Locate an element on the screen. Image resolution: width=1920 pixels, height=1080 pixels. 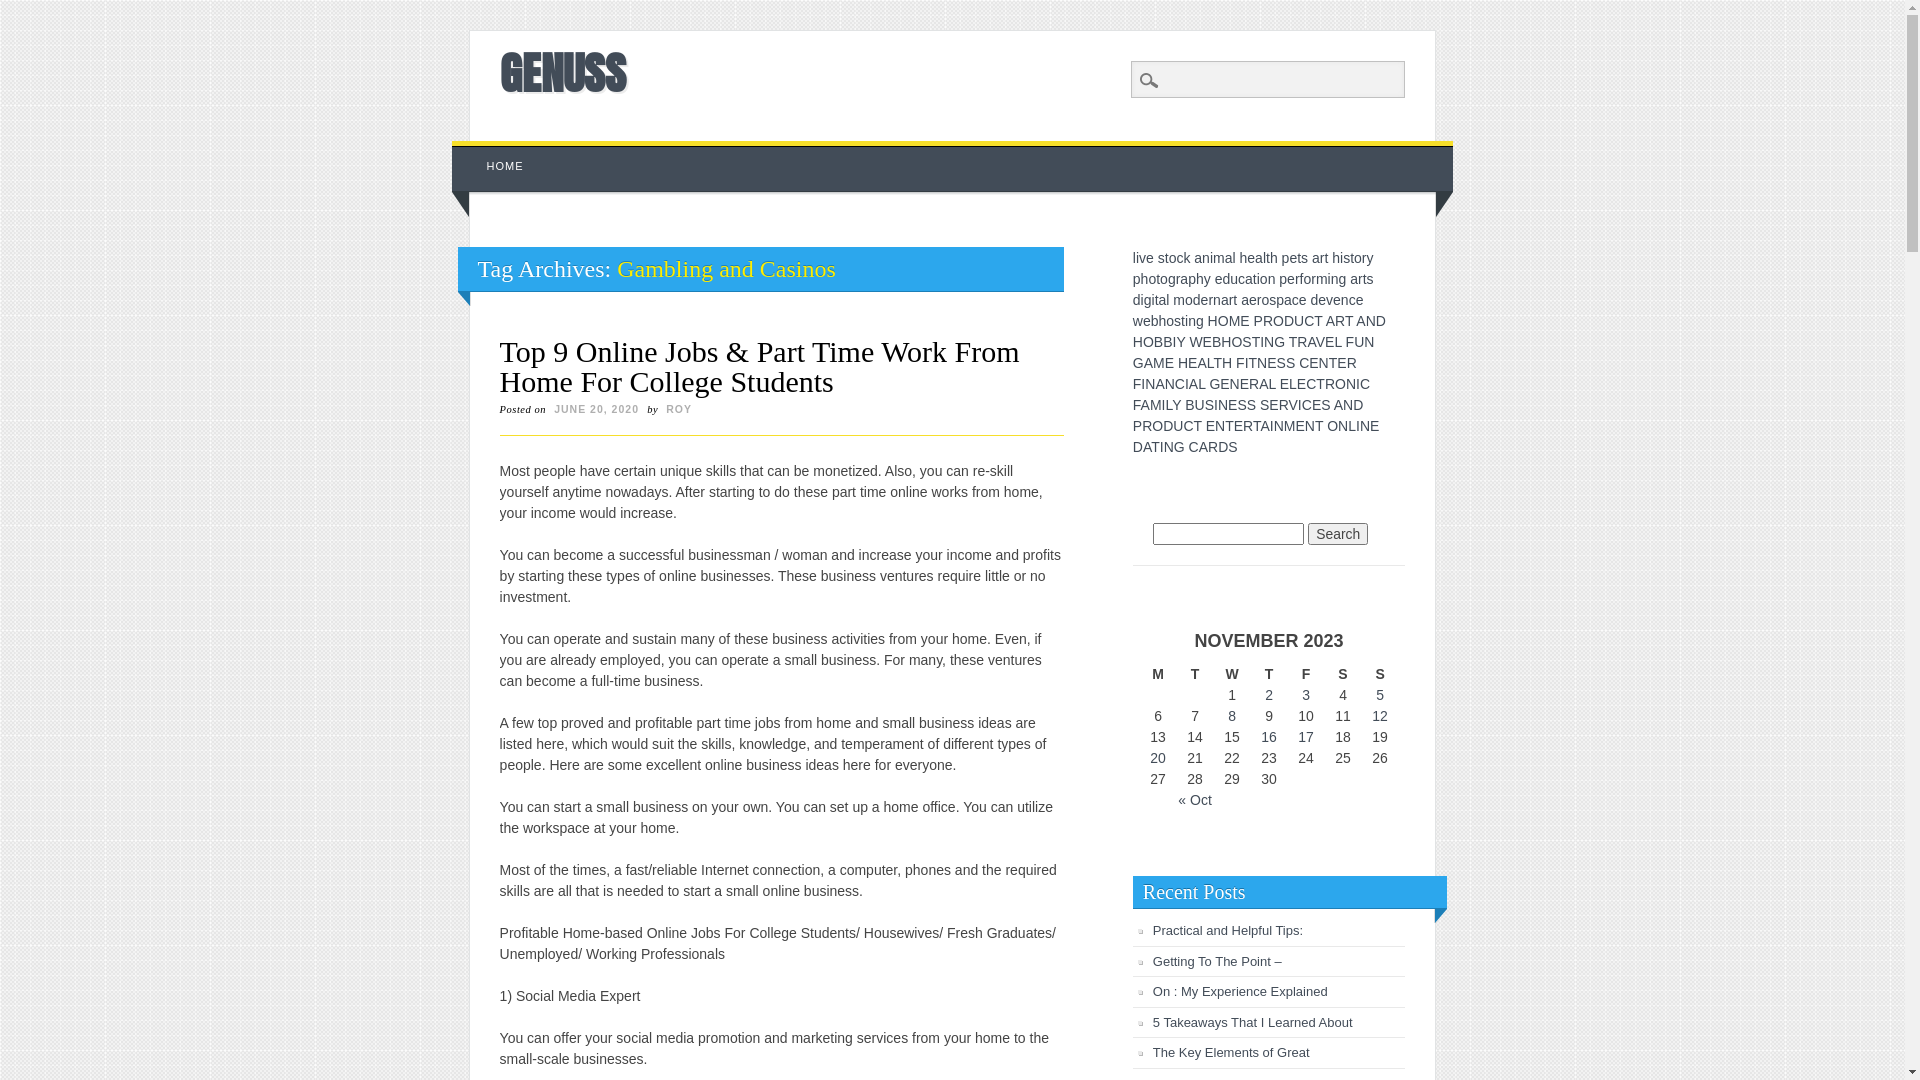
f is located at coordinates (1302, 279).